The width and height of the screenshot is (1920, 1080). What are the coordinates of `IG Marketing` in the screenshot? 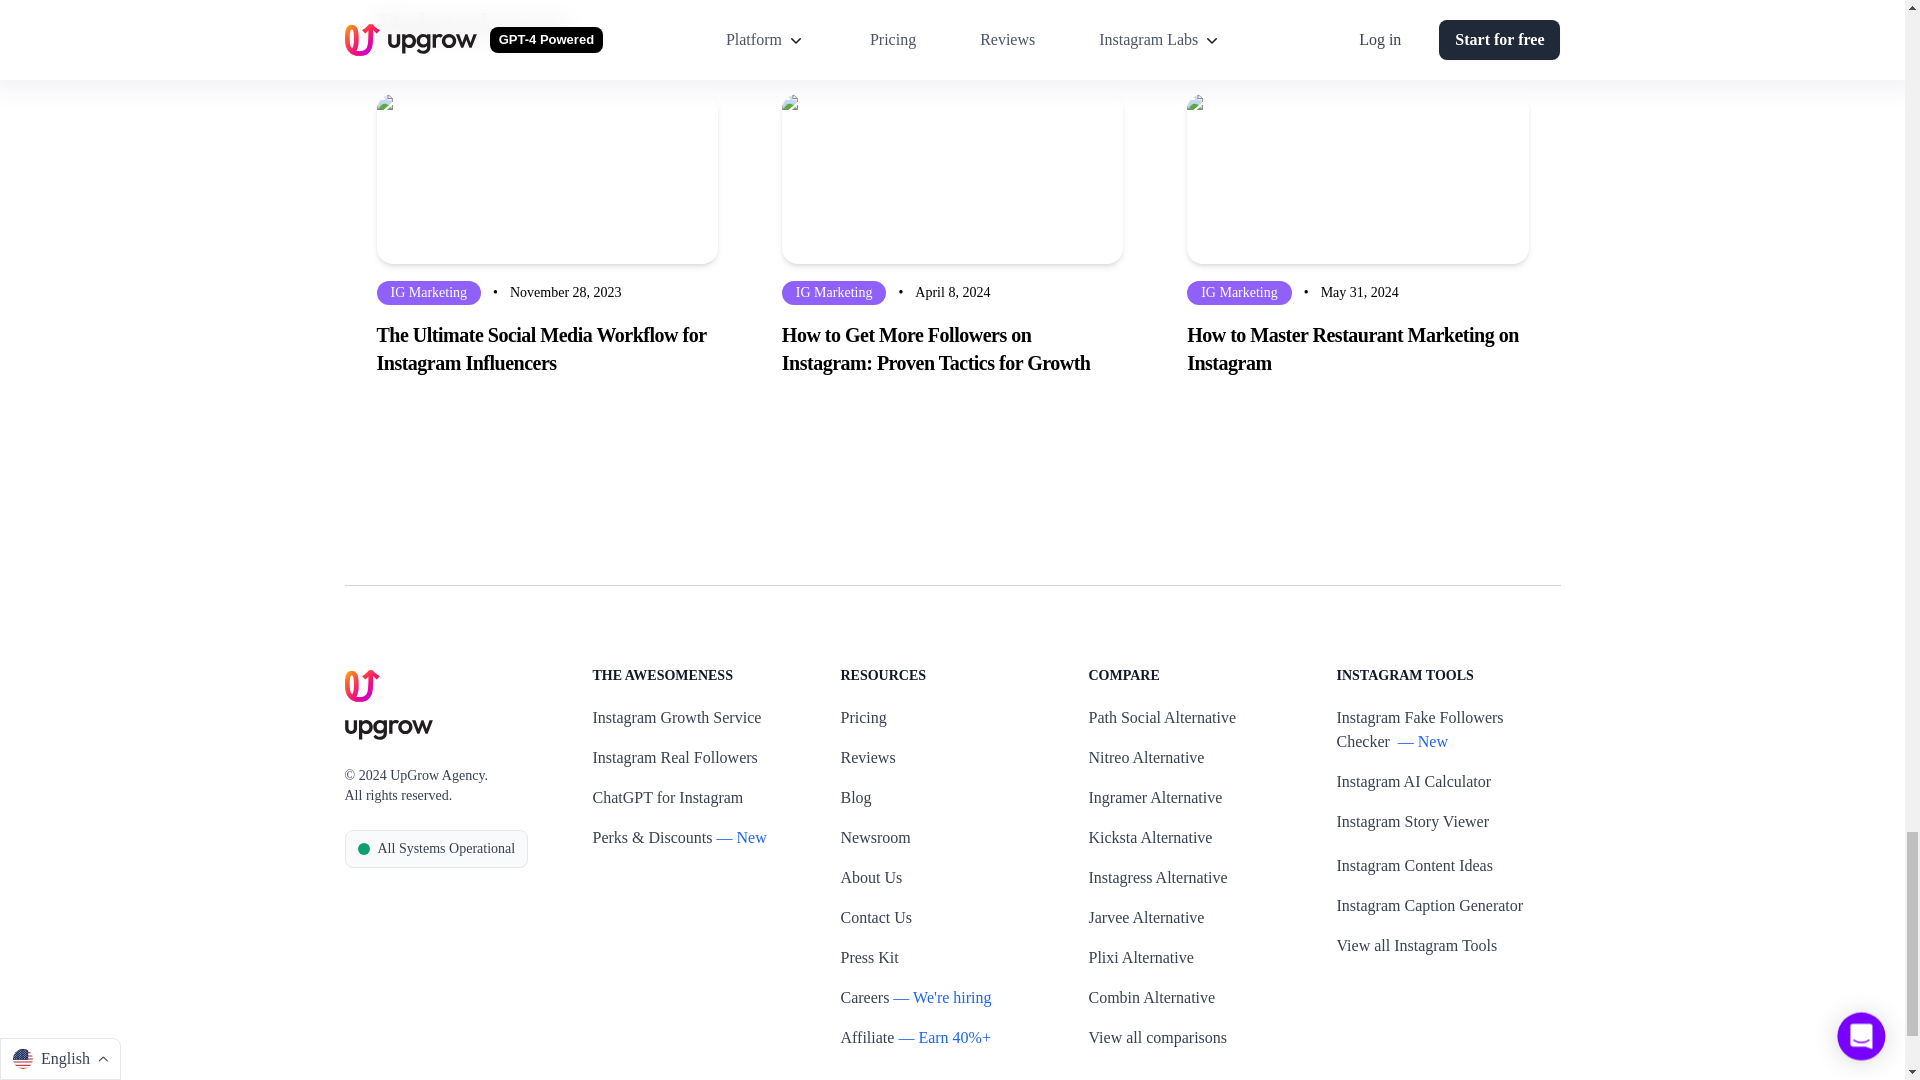 It's located at (1239, 292).